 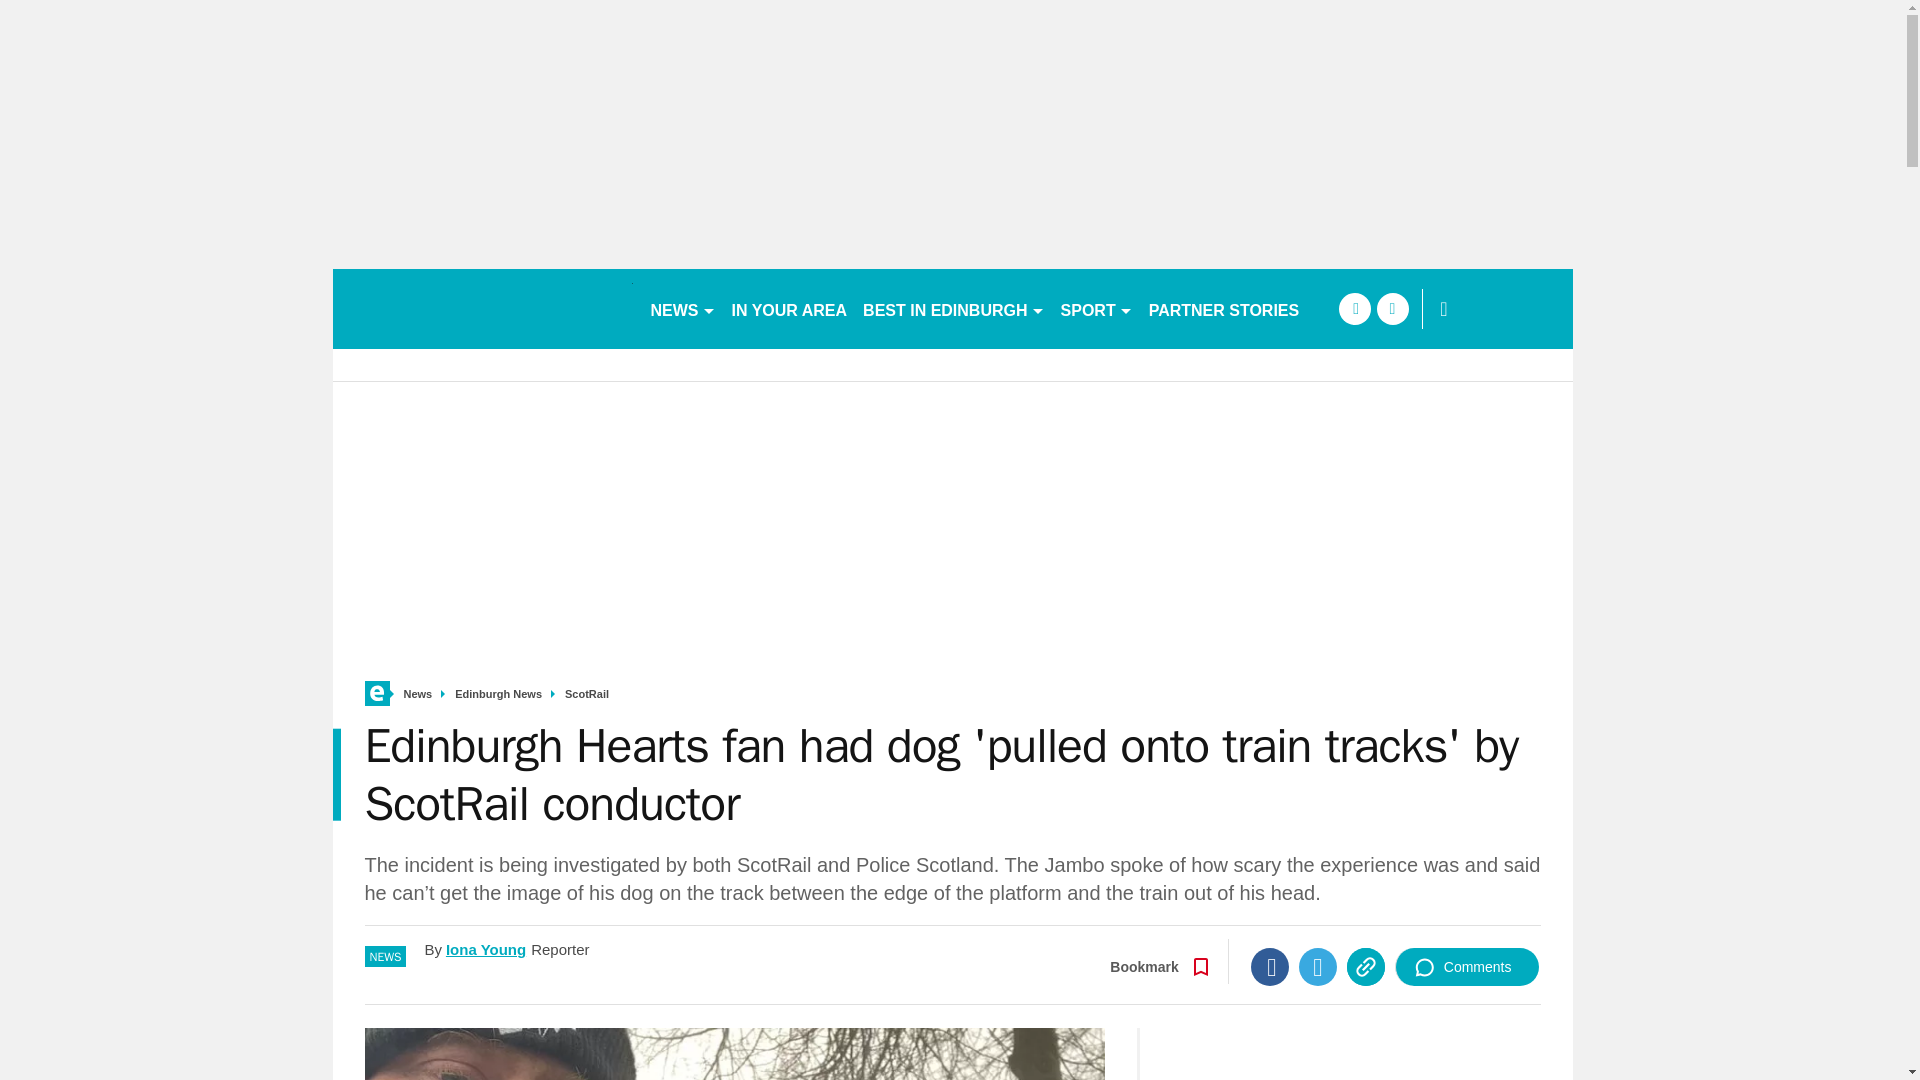 I want to click on VOUCHER CODES, so click(x=1394, y=308).